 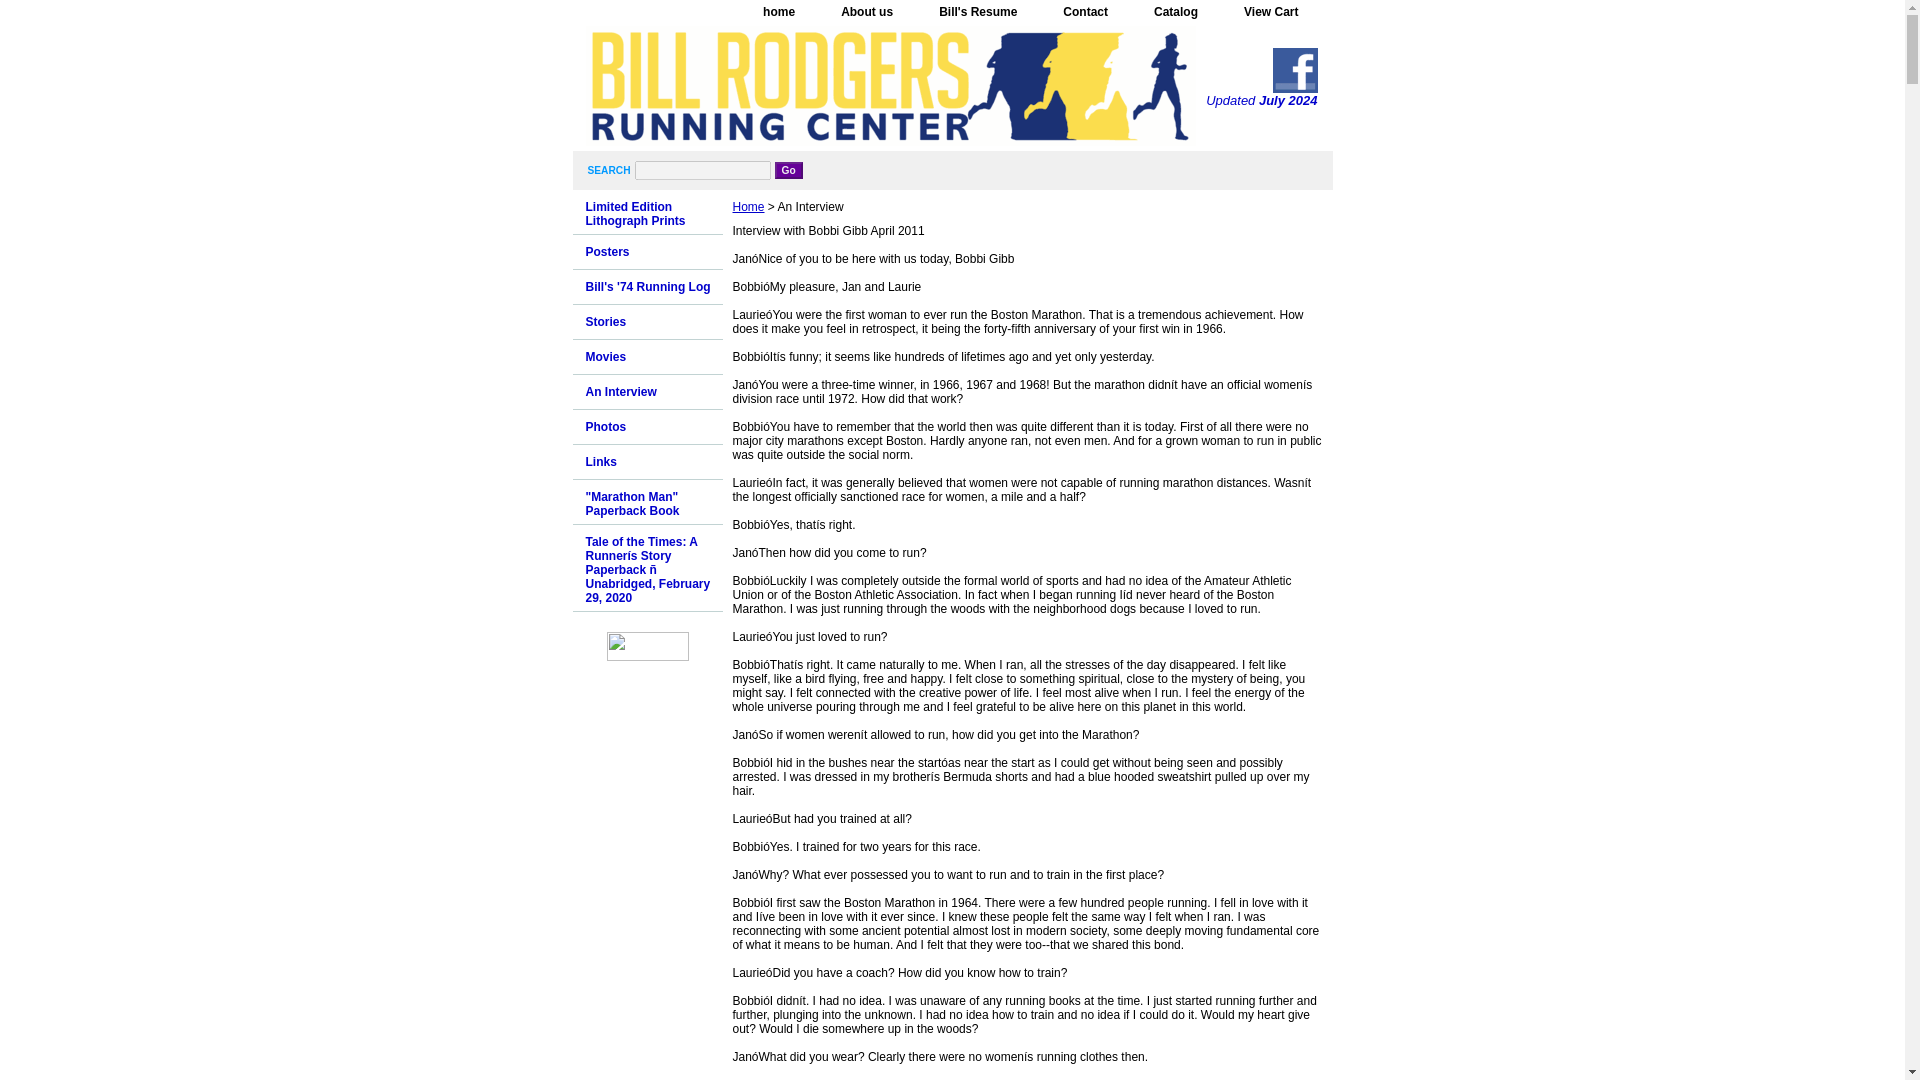 I want to click on Links, so click(x=646, y=462).